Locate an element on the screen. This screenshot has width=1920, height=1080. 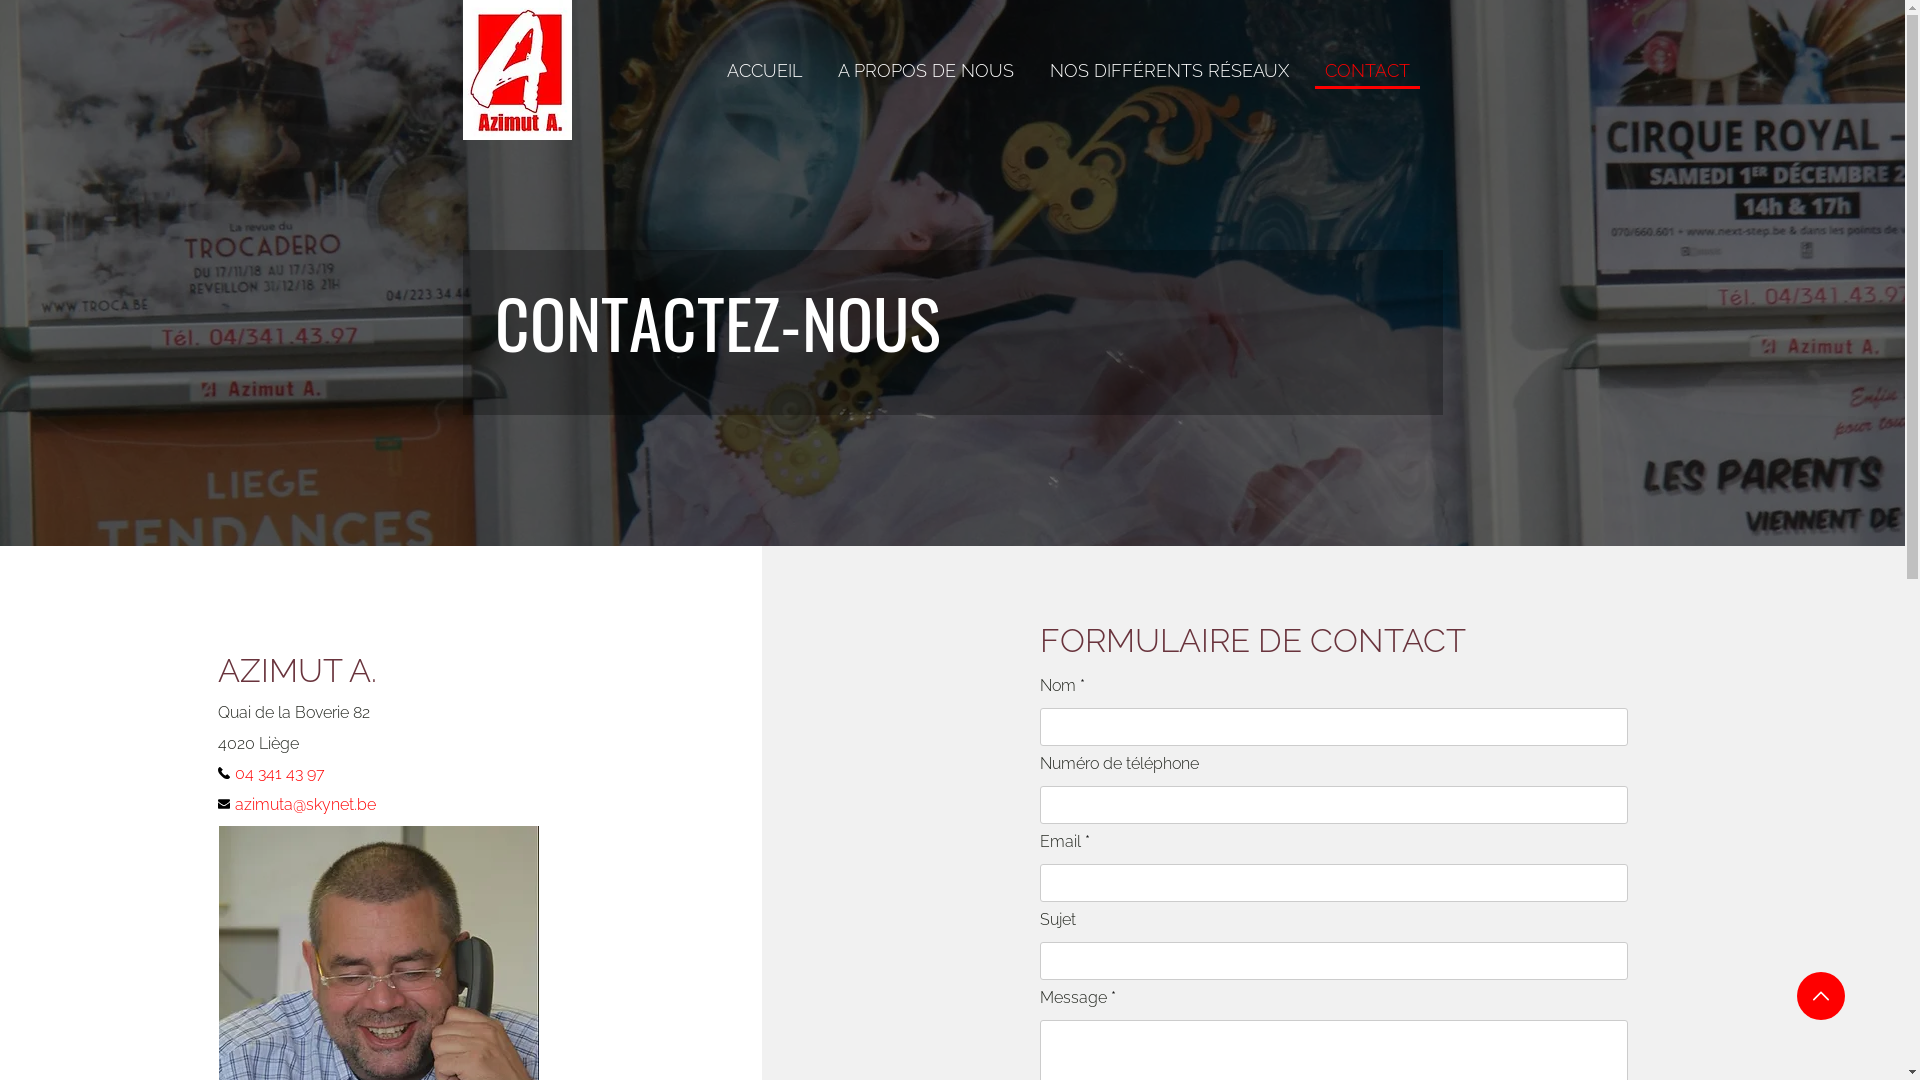
ACCUEIL is located at coordinates (764, 72).